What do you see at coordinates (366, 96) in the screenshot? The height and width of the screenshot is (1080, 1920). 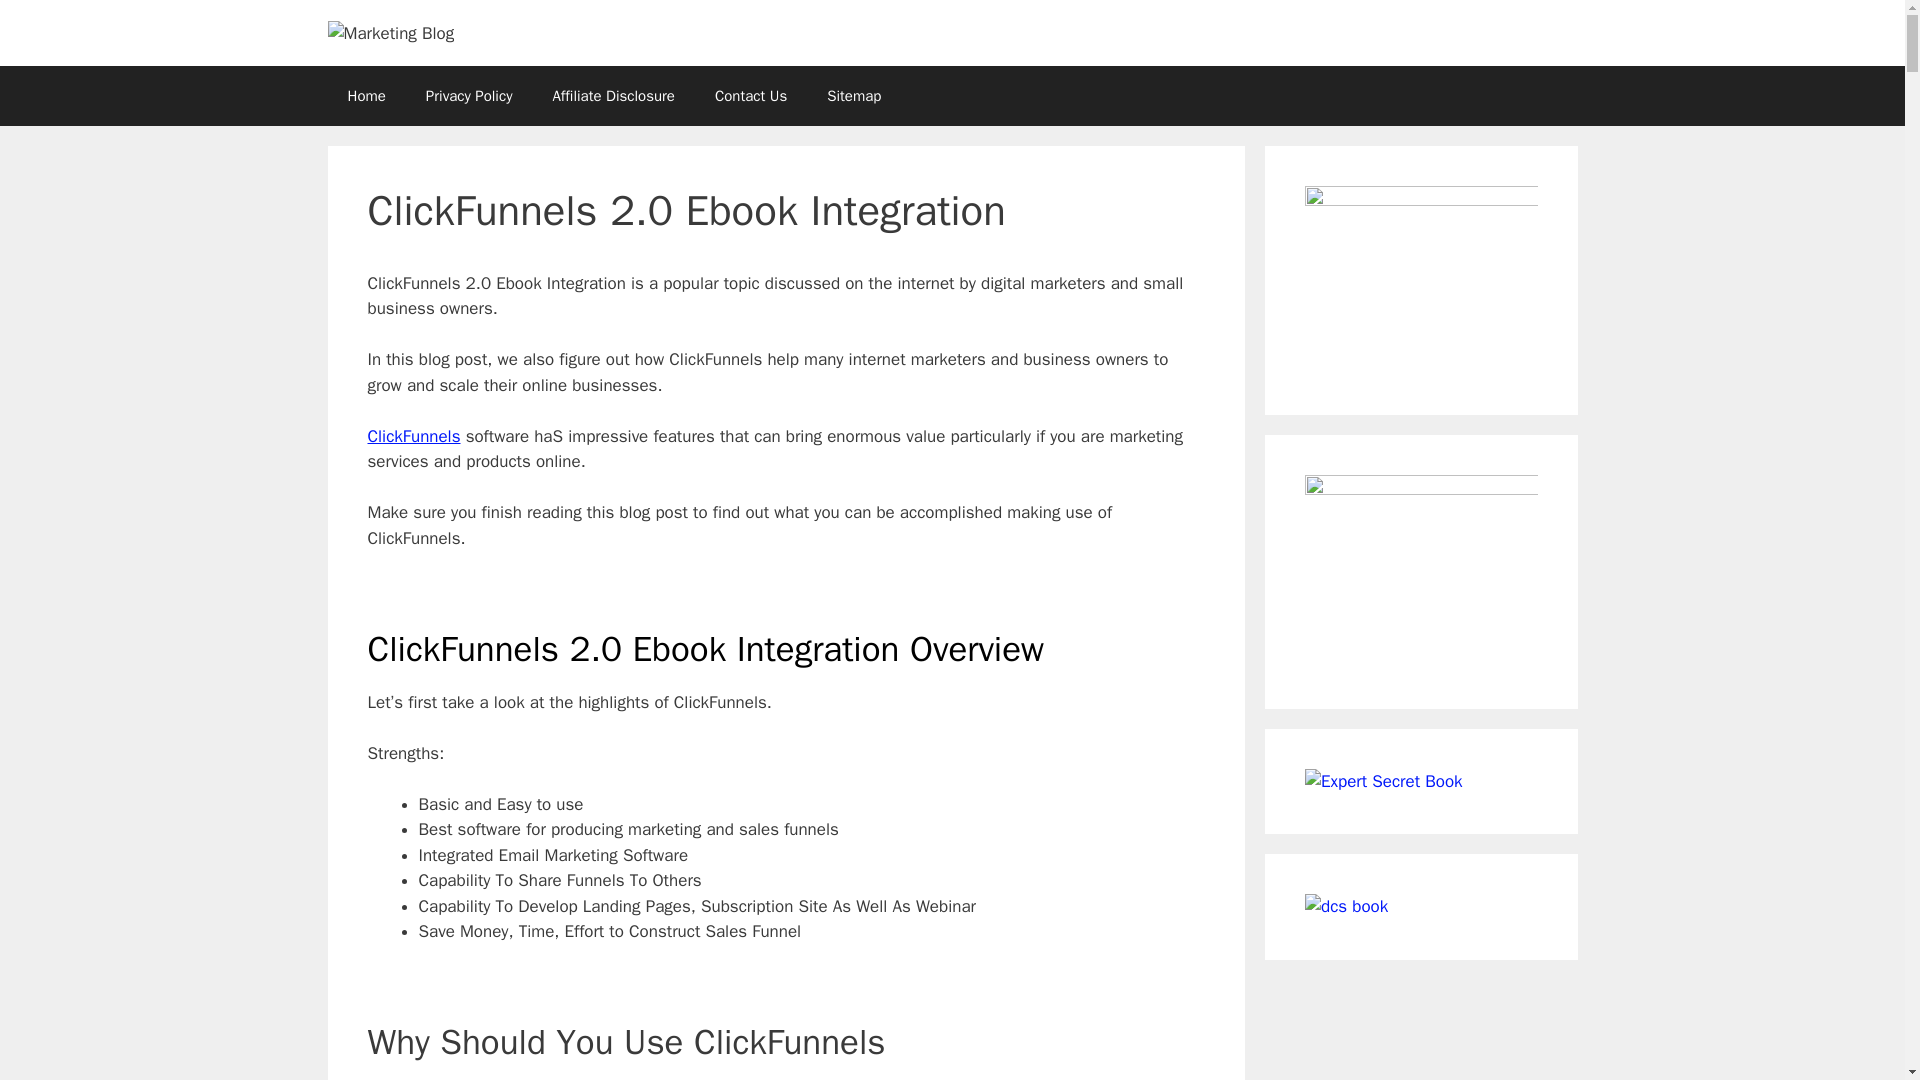 I see `Home` at bounding box center [366, 96].